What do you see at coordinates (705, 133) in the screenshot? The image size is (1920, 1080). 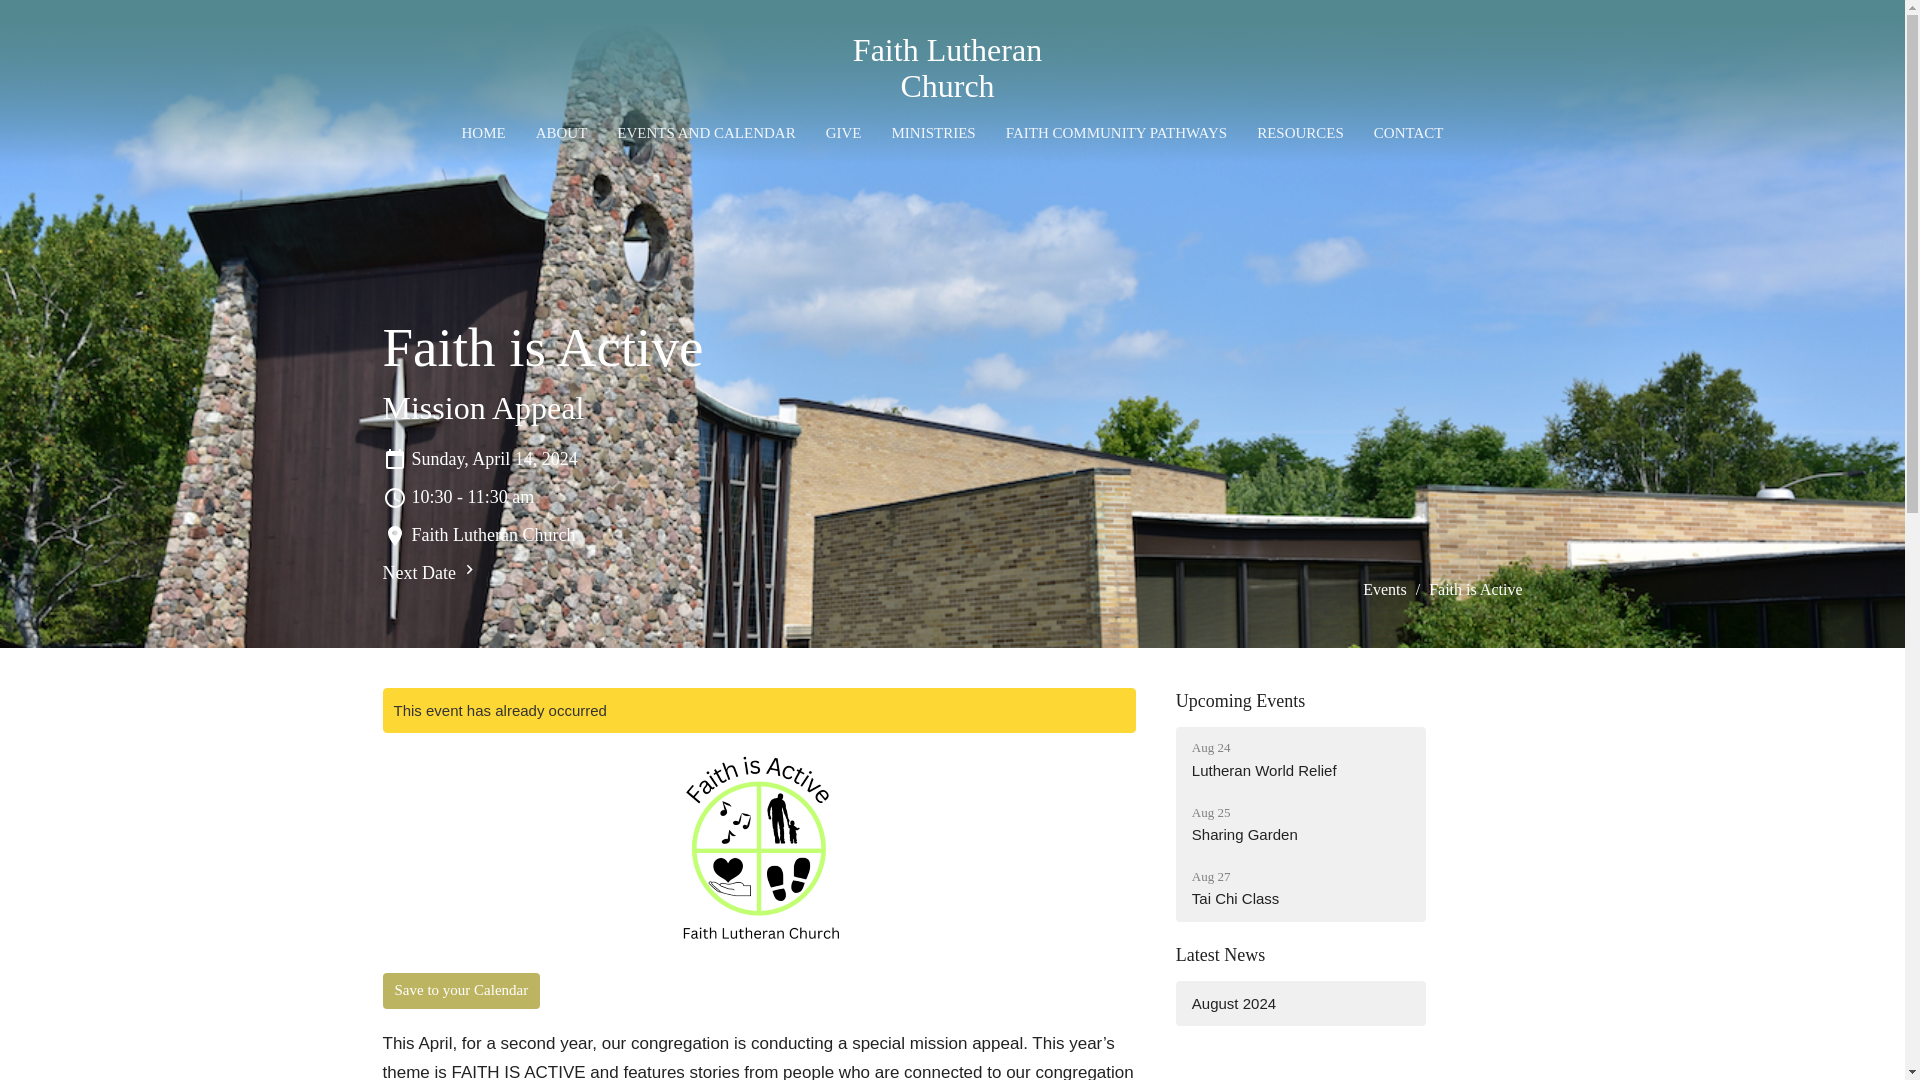 I see `August 2024` at bounding box center [705, 133].